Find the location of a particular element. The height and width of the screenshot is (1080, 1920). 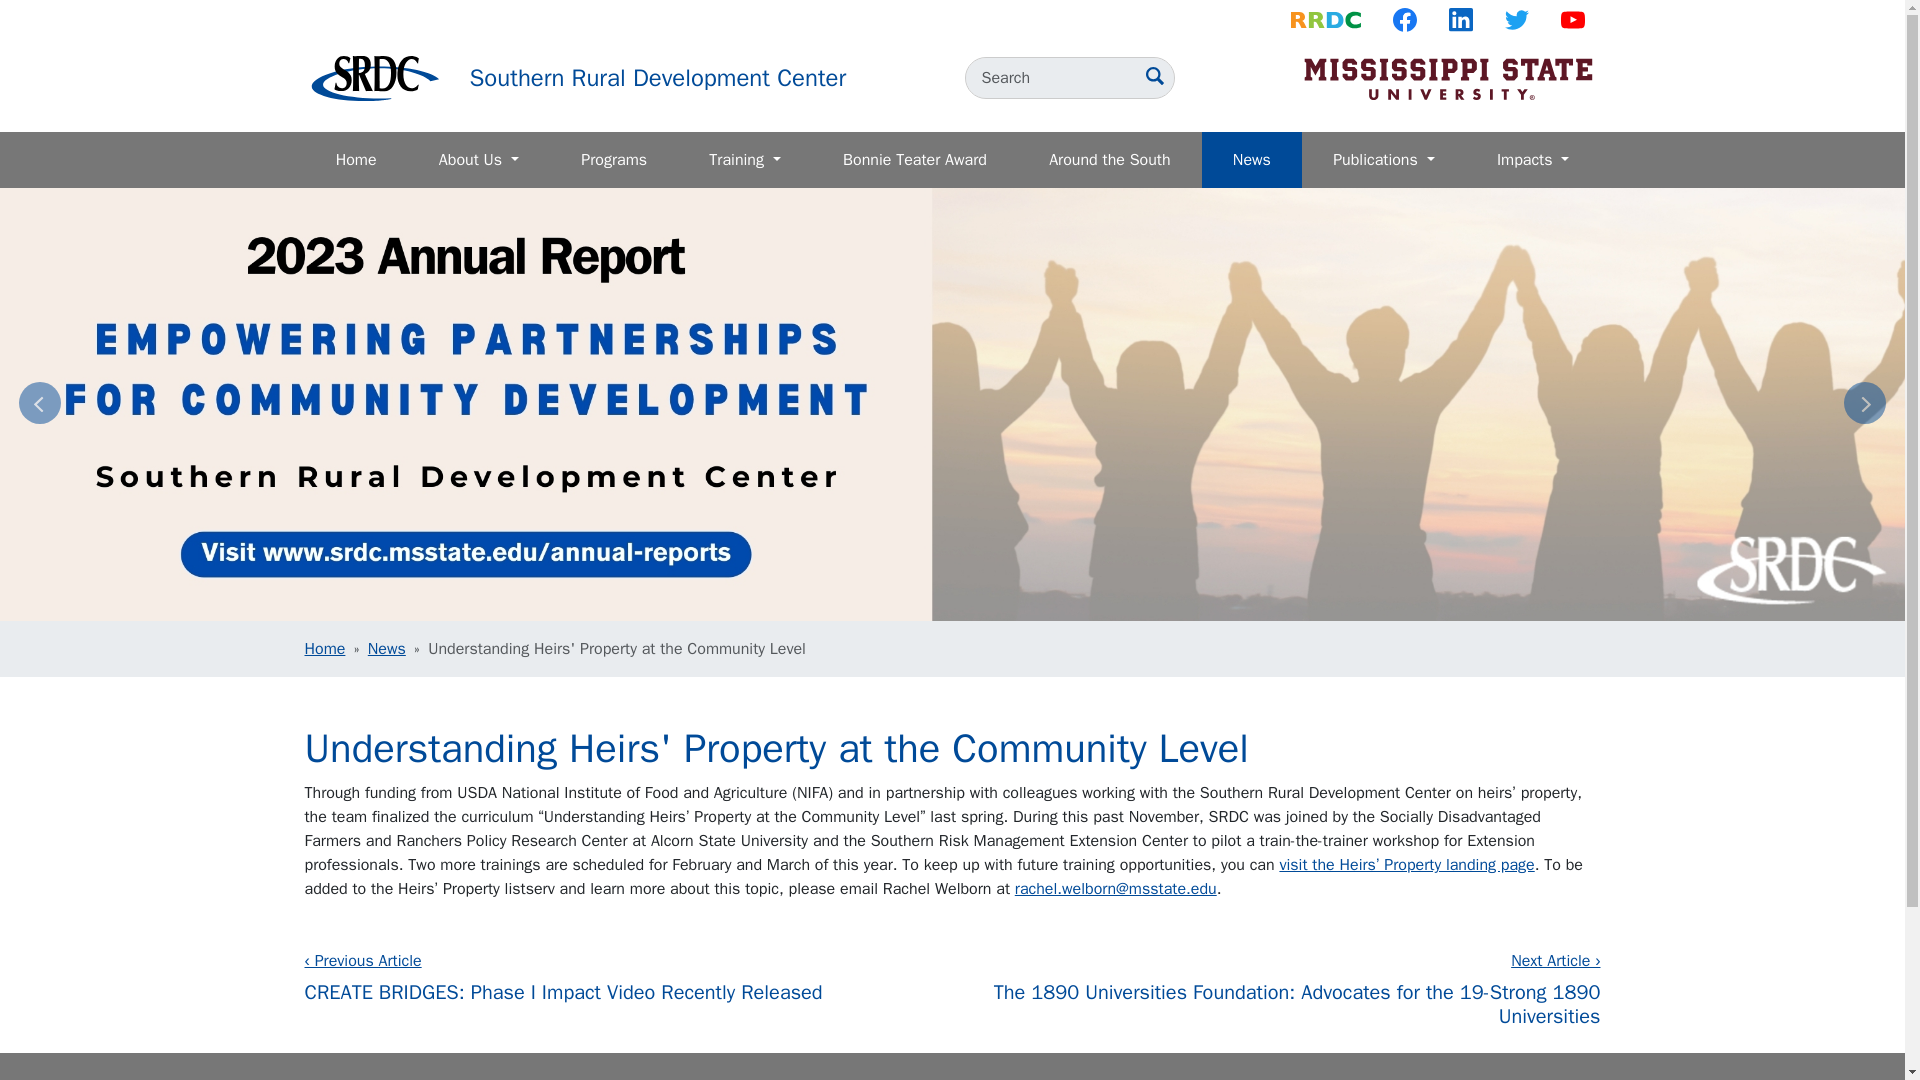

Bonnie Teater Award is located at coordinates (914, 159).